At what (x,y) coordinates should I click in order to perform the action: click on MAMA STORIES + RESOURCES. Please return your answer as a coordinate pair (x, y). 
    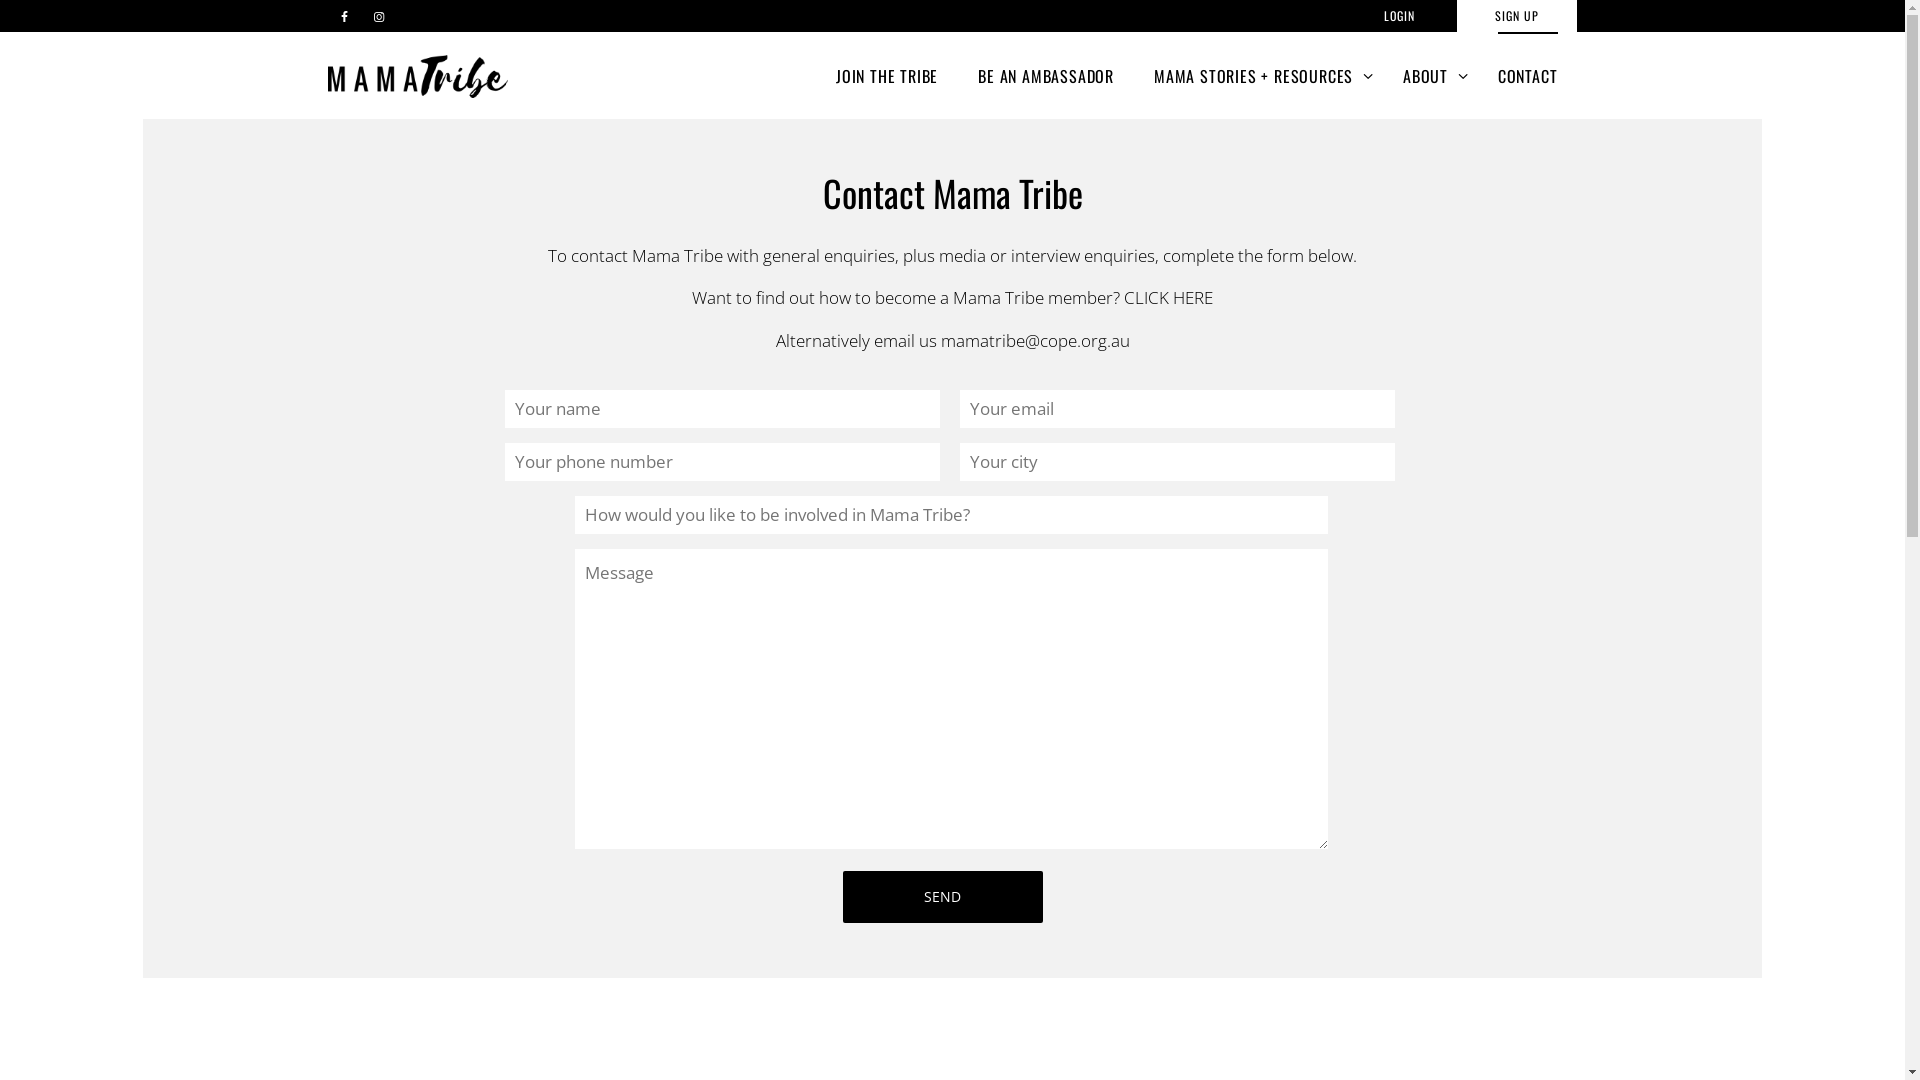
    Looking at the image, I should click on (1258, 76).